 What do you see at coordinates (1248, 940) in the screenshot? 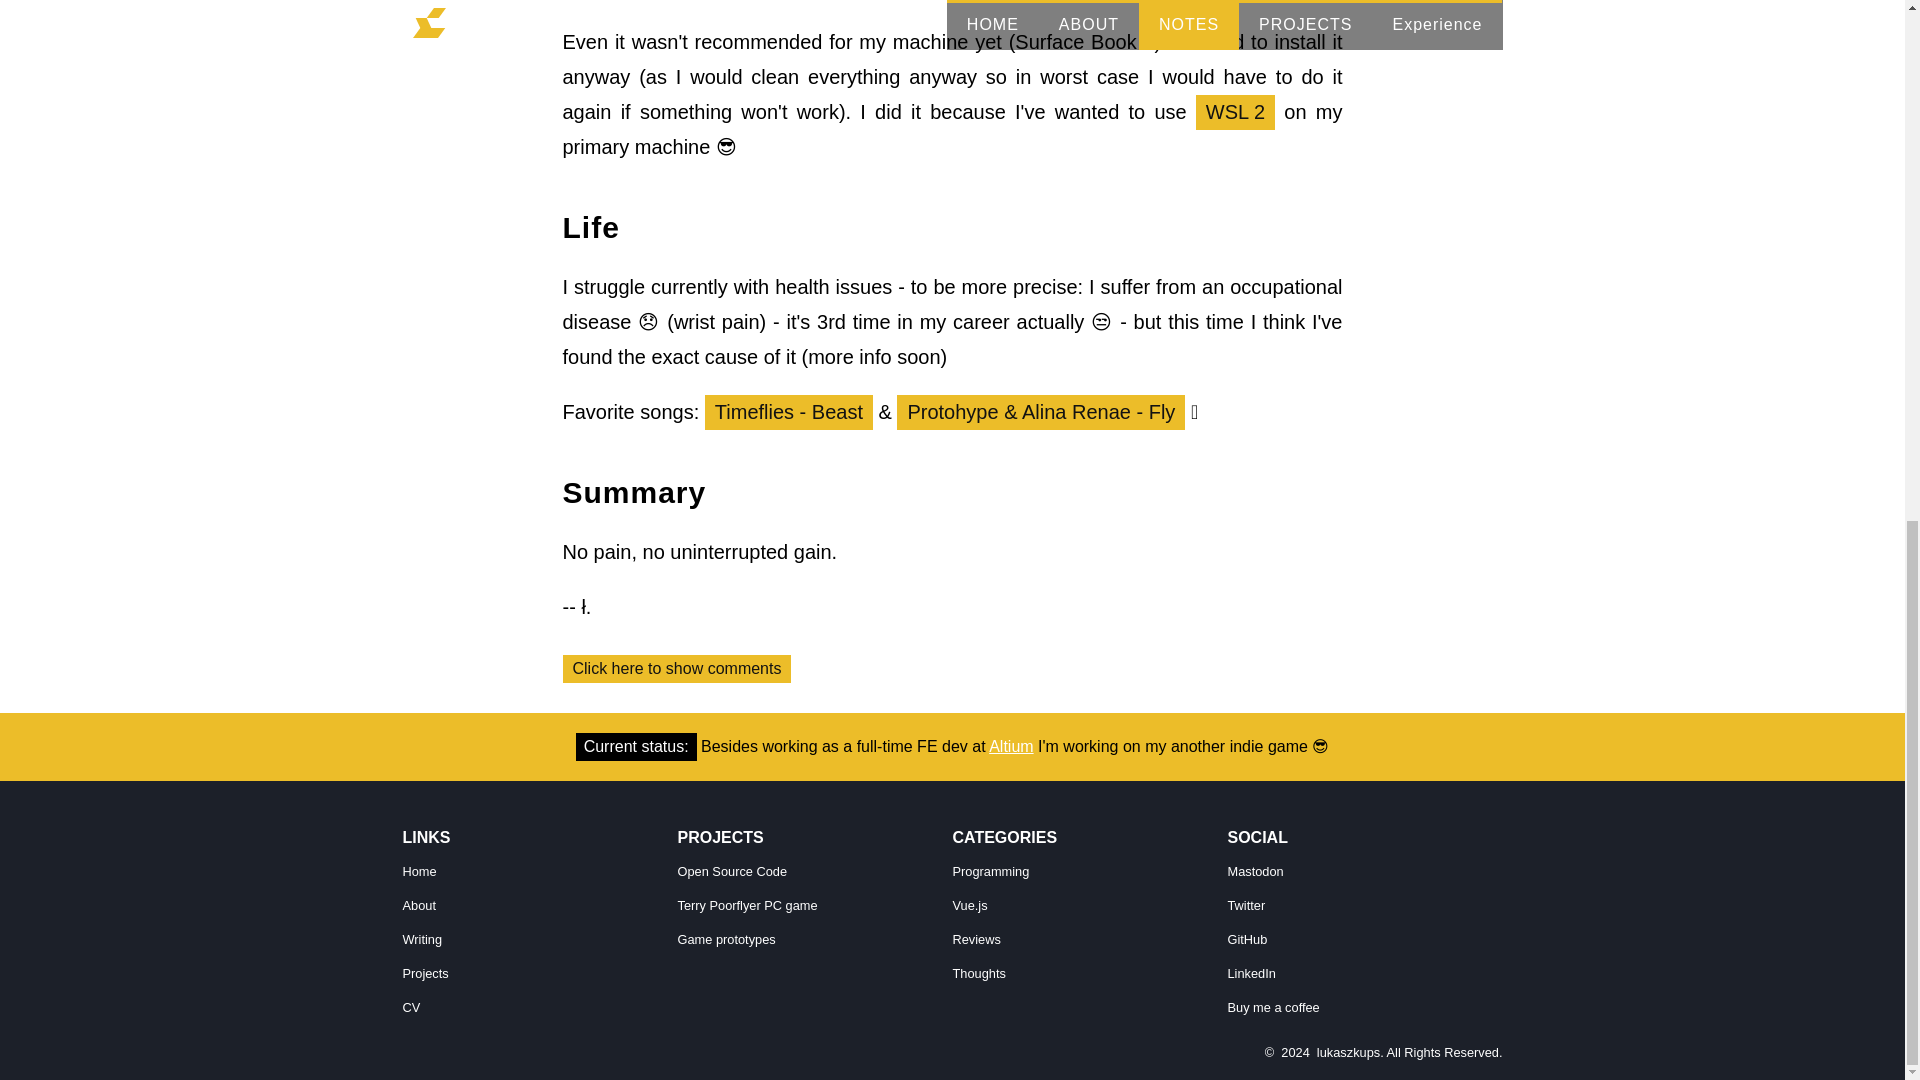
I see `GitHub` at bounding box center [1248, 940].